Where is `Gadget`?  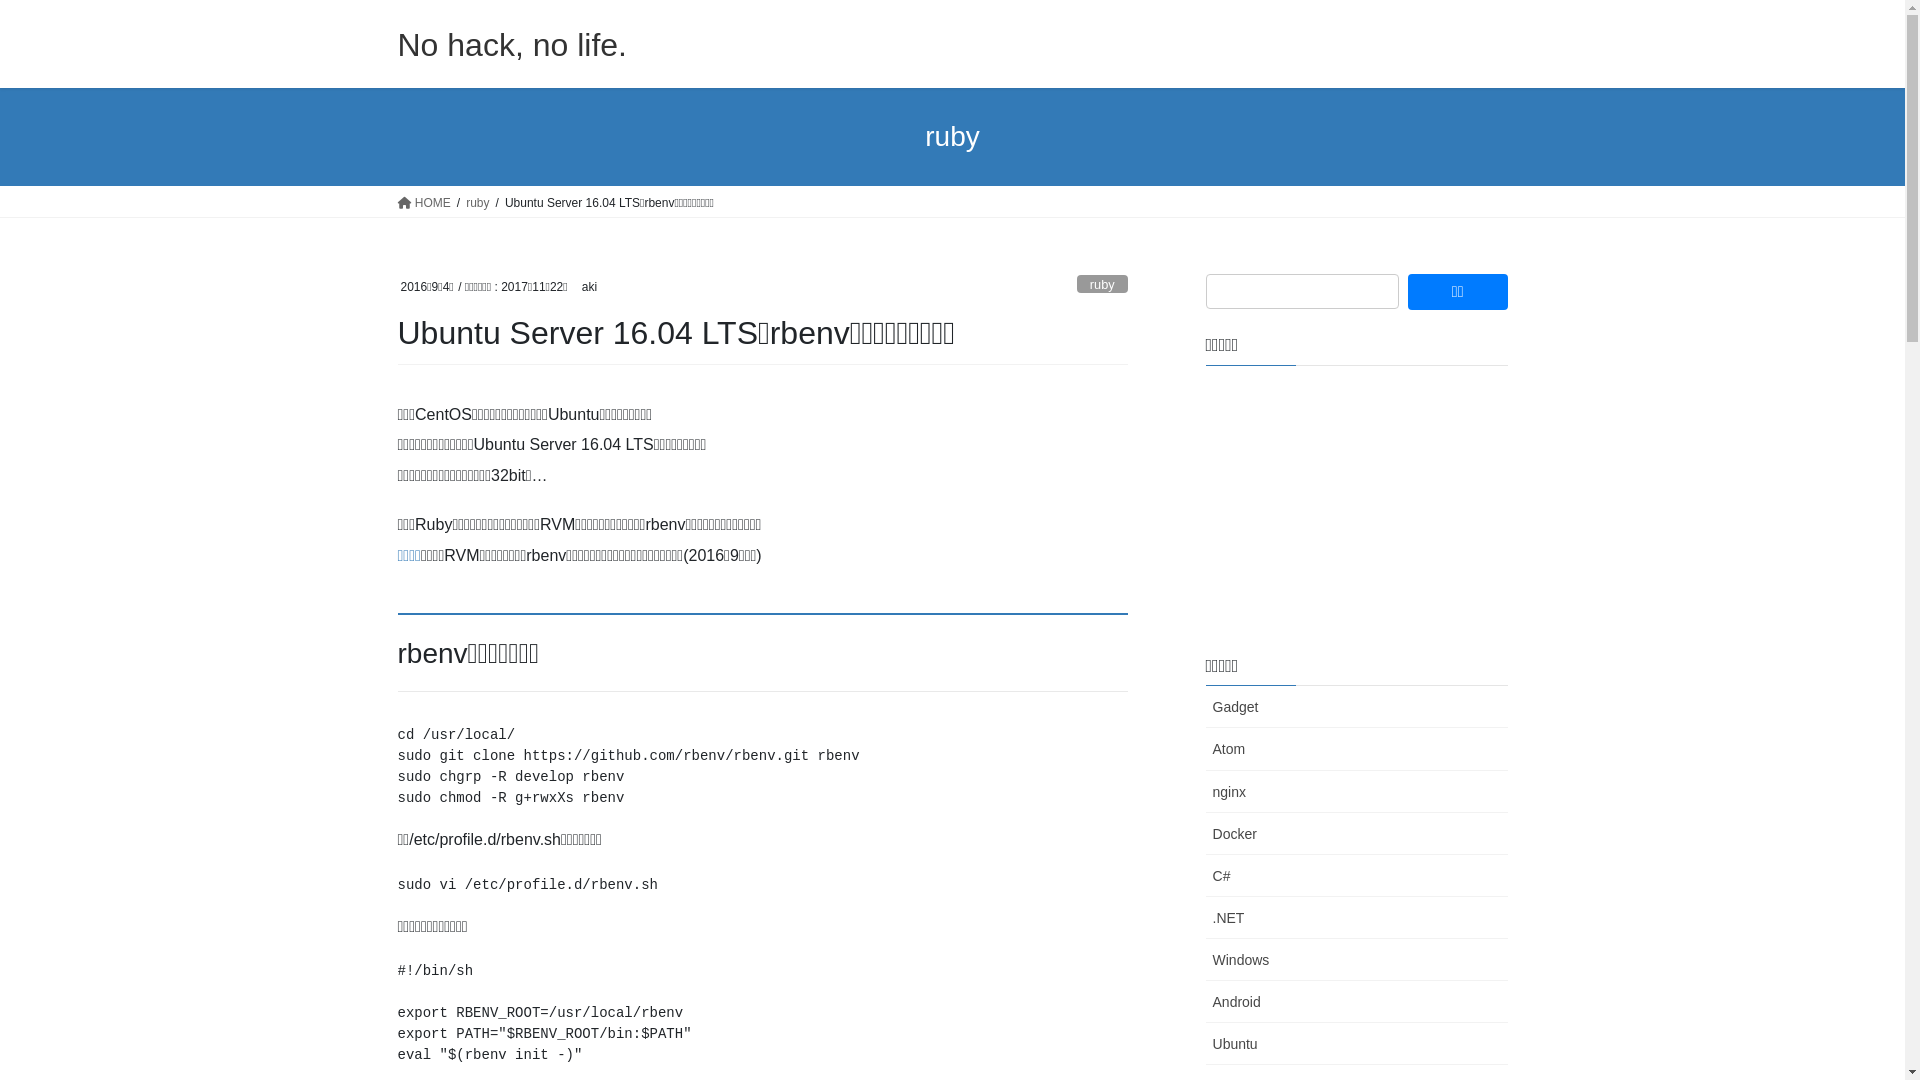
Gadget is located at coordinates (1357, 707).